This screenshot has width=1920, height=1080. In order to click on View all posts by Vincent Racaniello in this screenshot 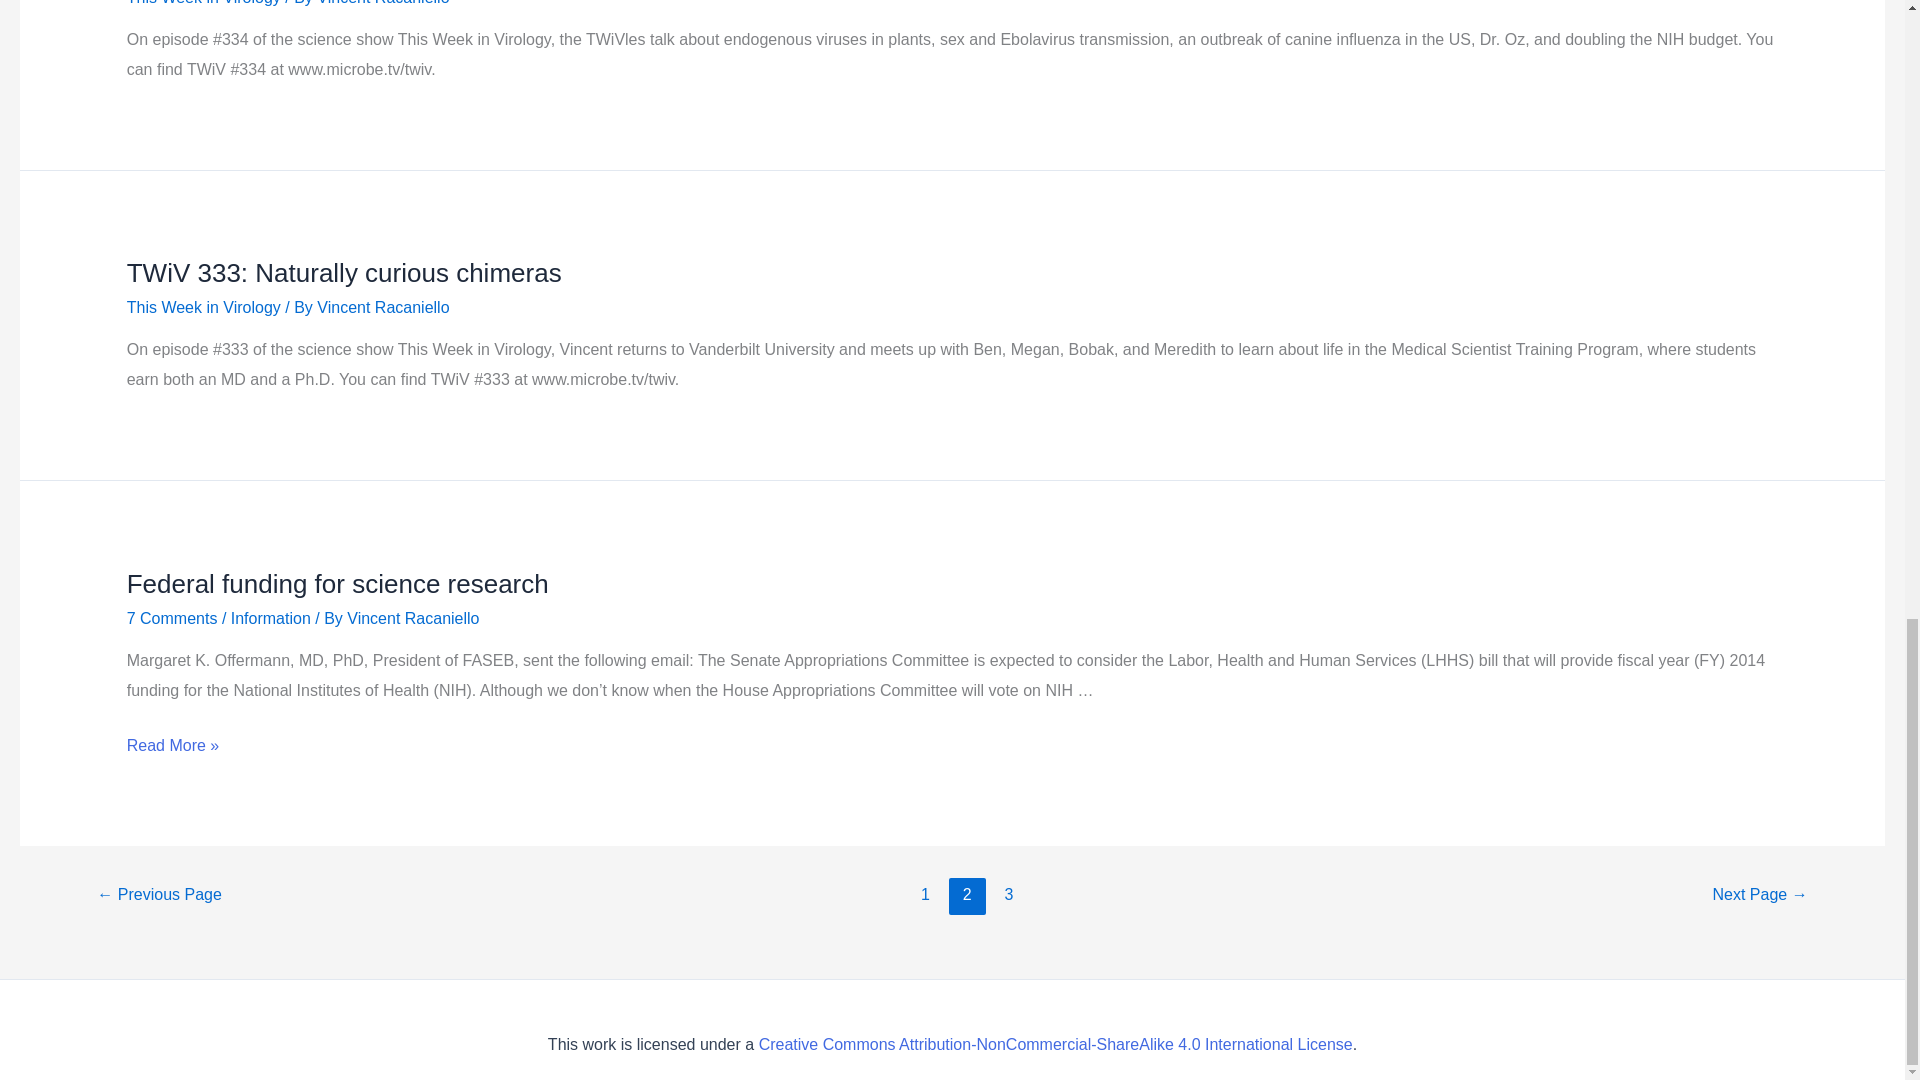, I will do `click(412, 618)`.